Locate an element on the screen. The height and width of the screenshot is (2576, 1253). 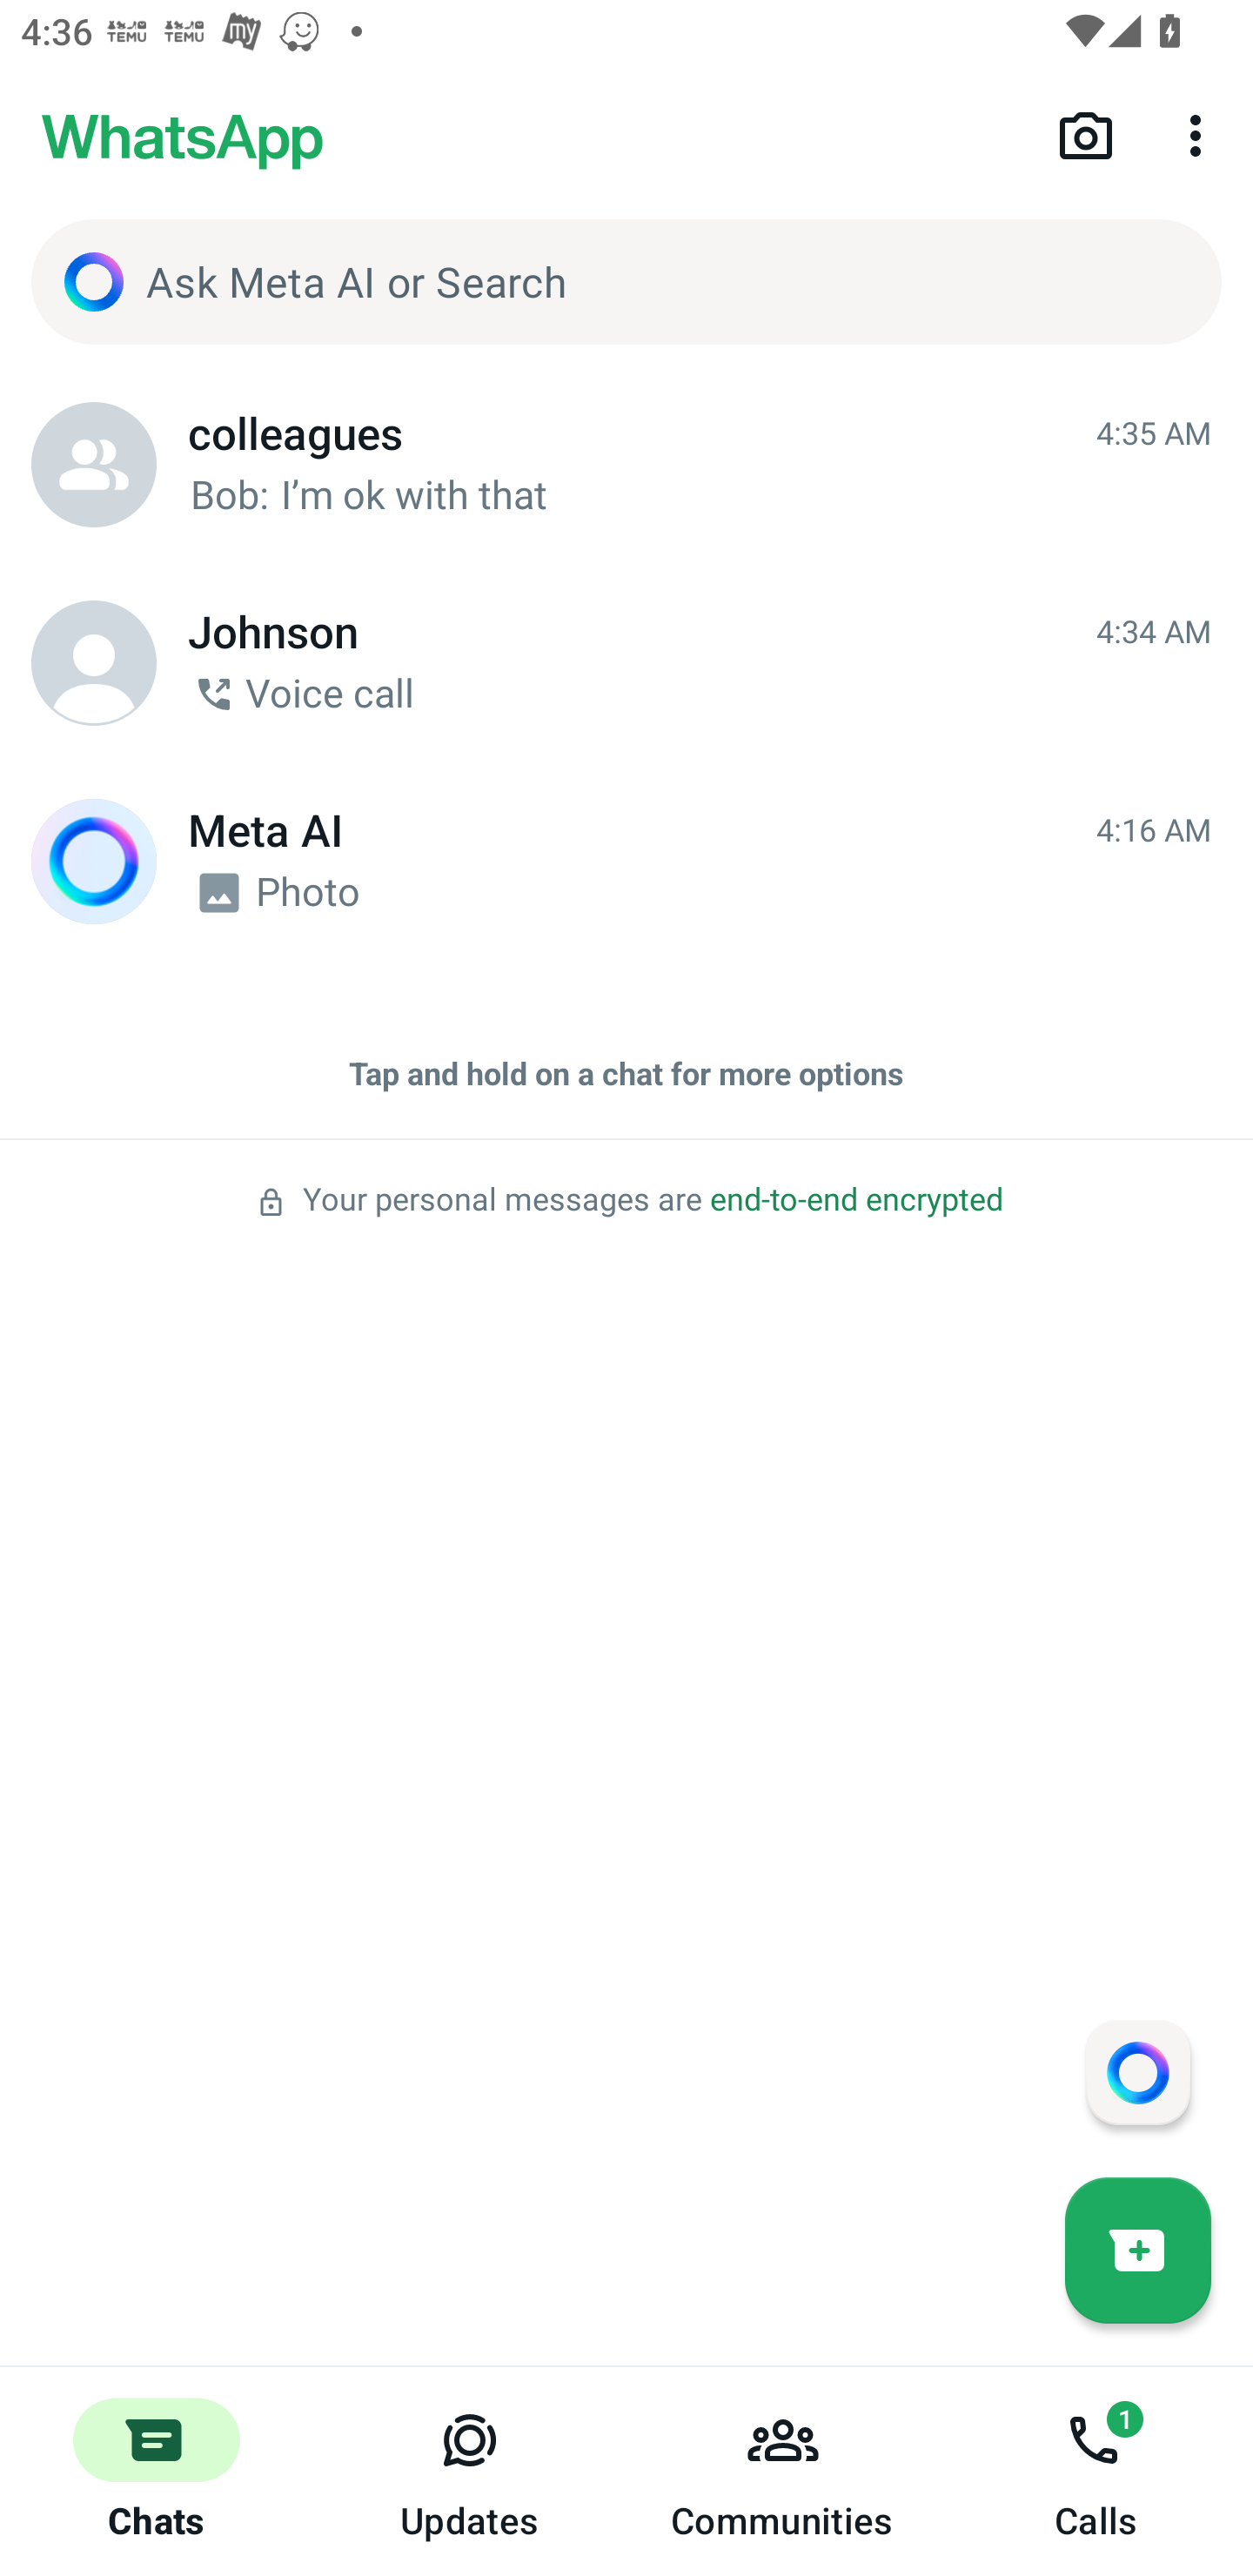
Meta AI is located at coordinates (94, 862).